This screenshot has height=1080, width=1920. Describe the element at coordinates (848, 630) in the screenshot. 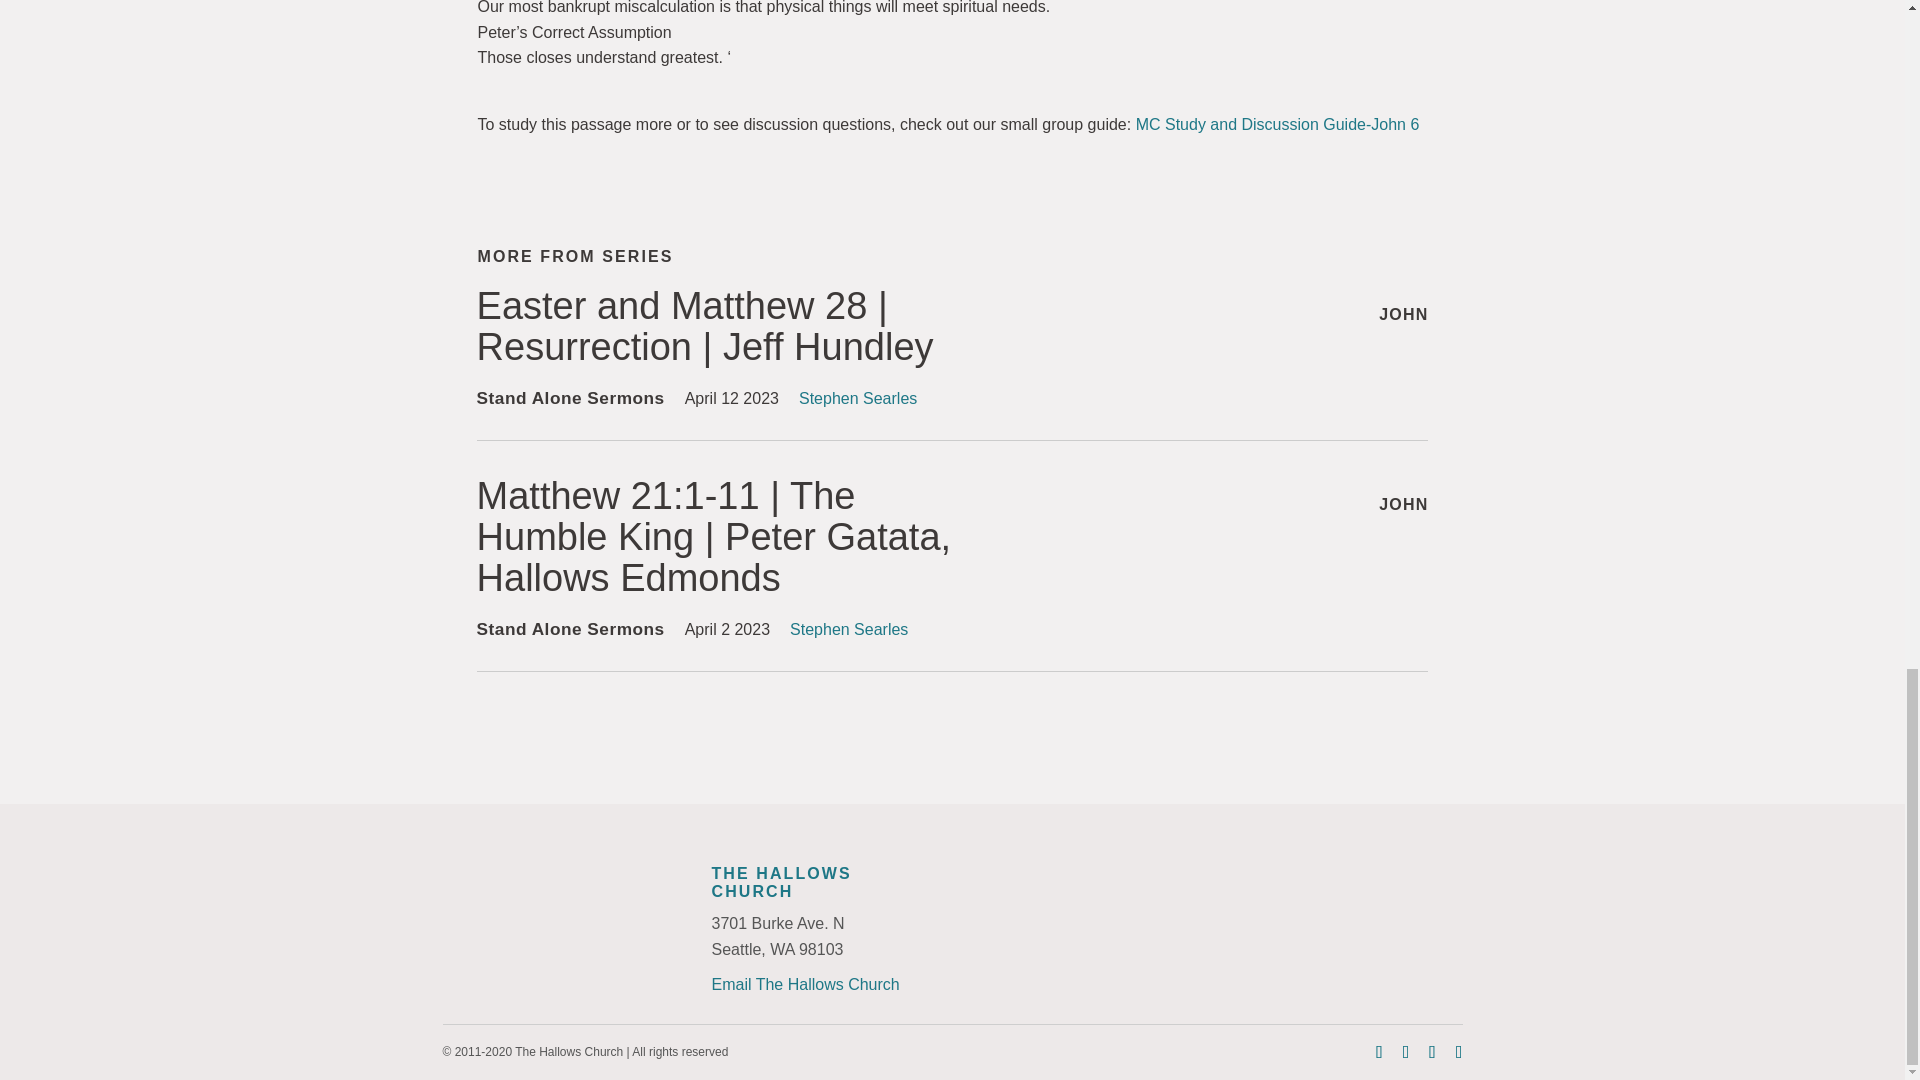

I see `Stephen Searles` at that location.